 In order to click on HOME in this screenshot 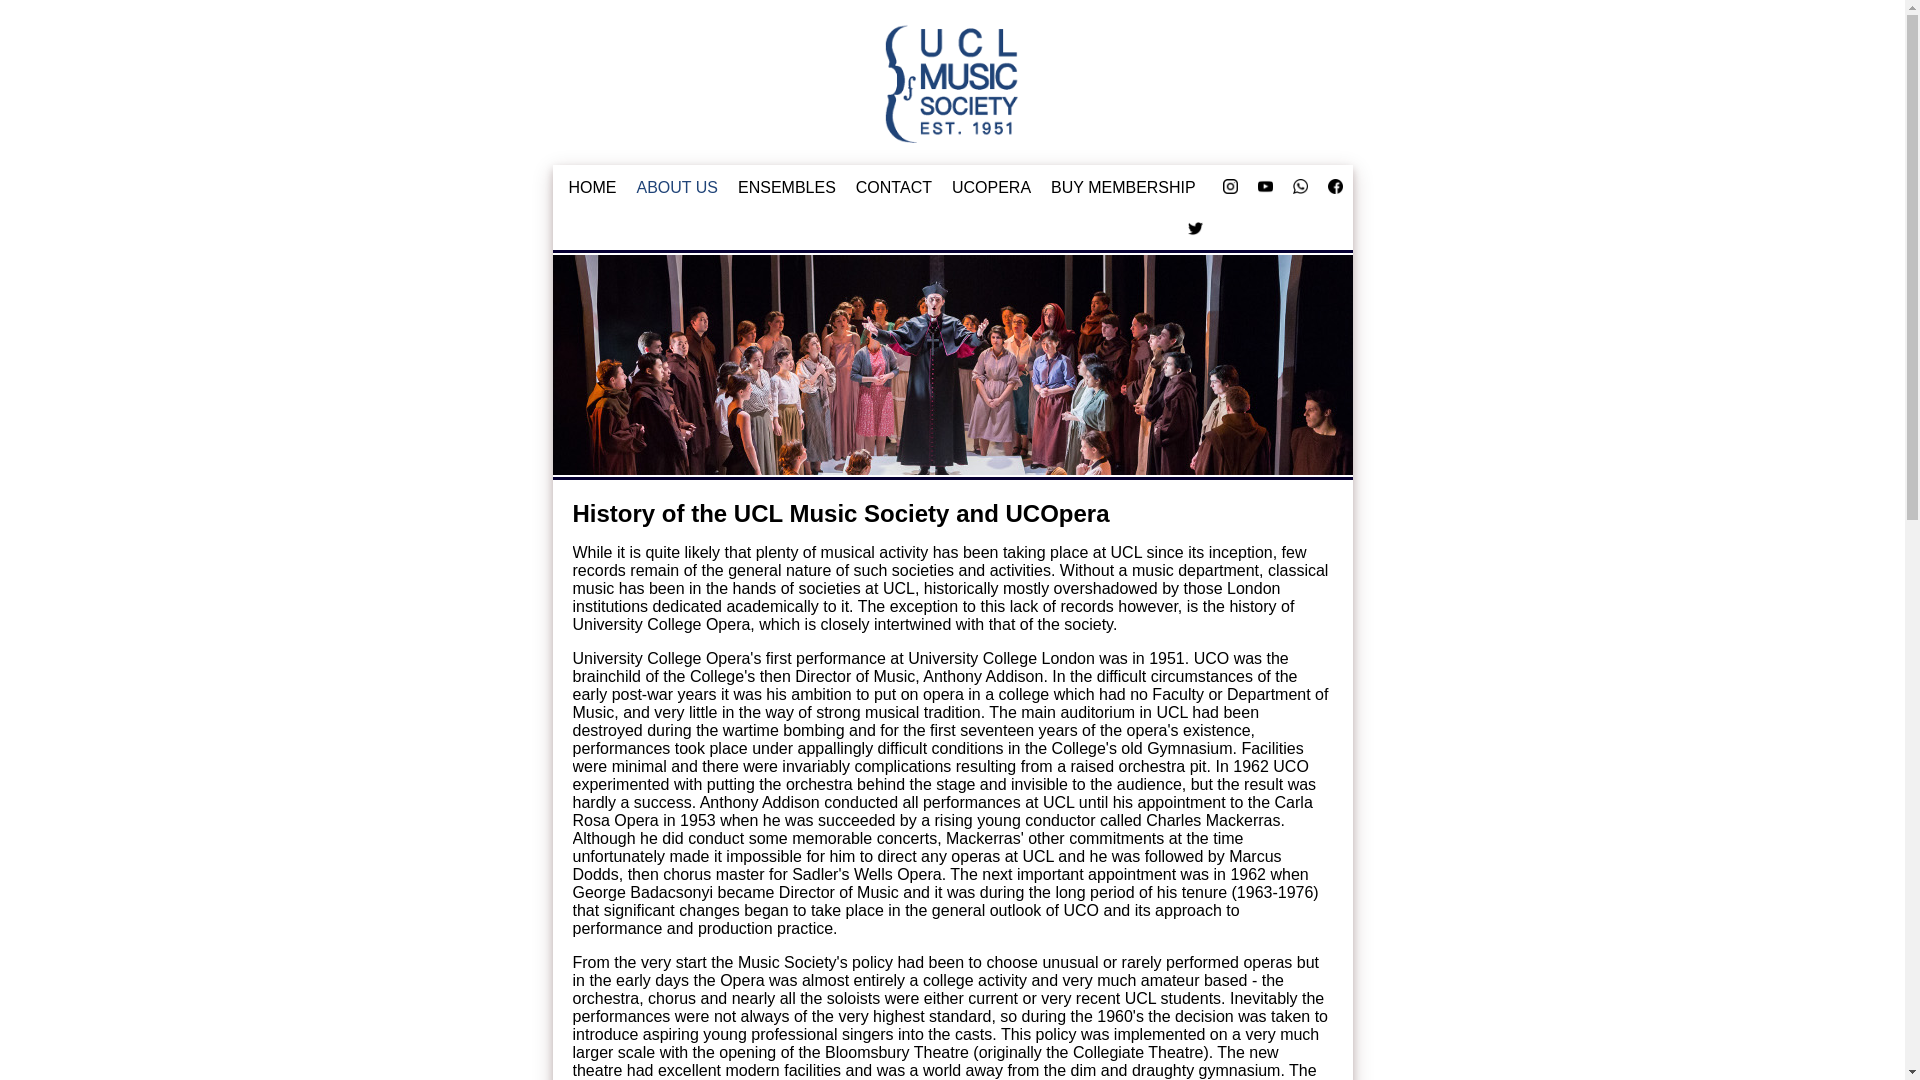, I will do `click(592, 186)`.